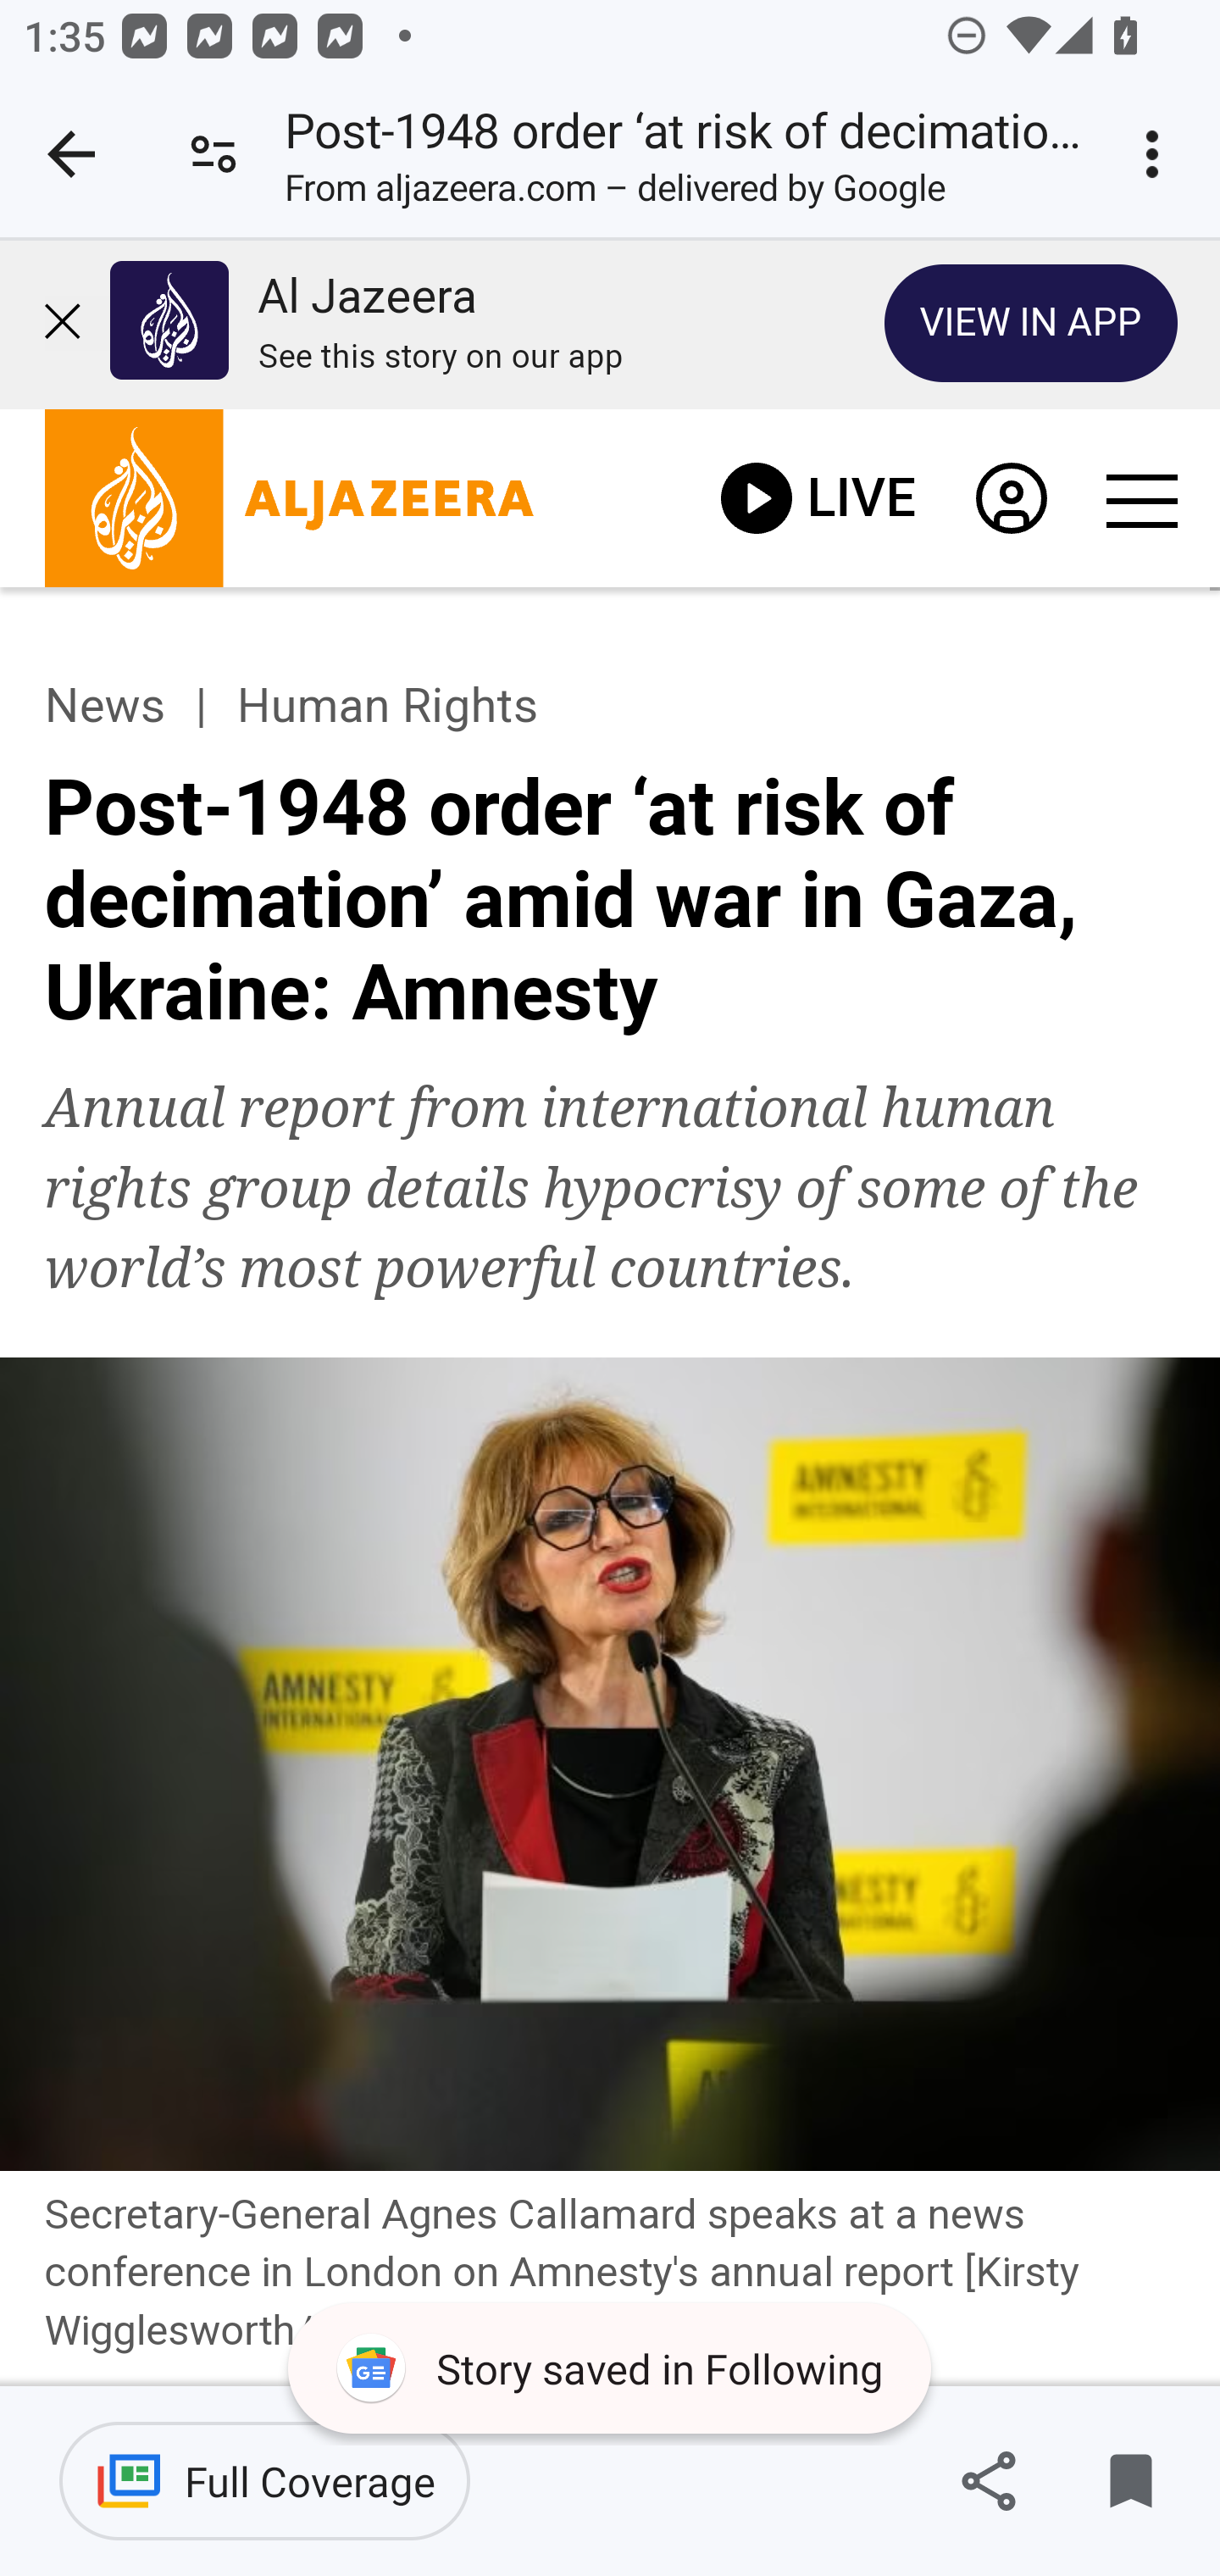 This screenshot has width=1220, height=2576. What do you see at coordinates (1031, 322) in the screenshot?
I see `VIEW IN APP` at bounding box center [1031, 322].